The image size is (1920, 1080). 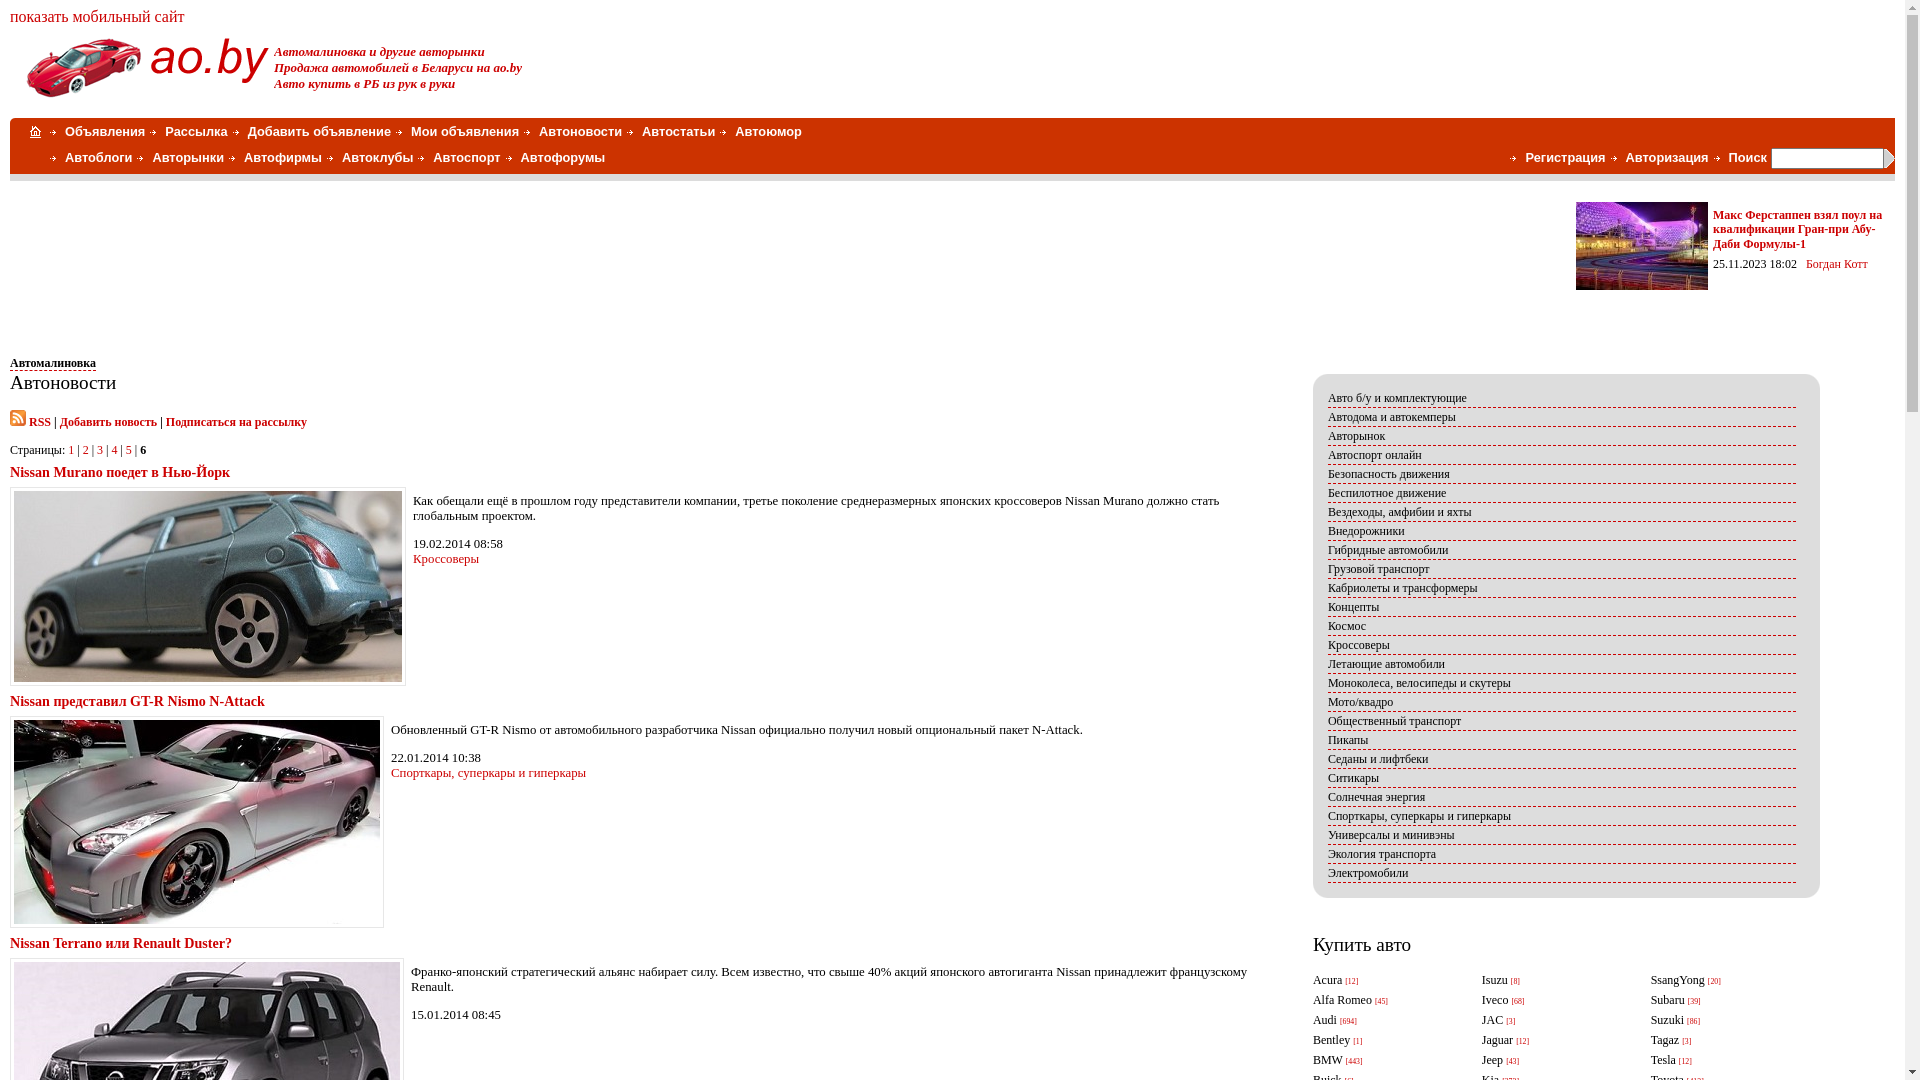 What do you see at coordinates (114, 450) in the screenshot?
I see `4` at bounding box center [114, 450].